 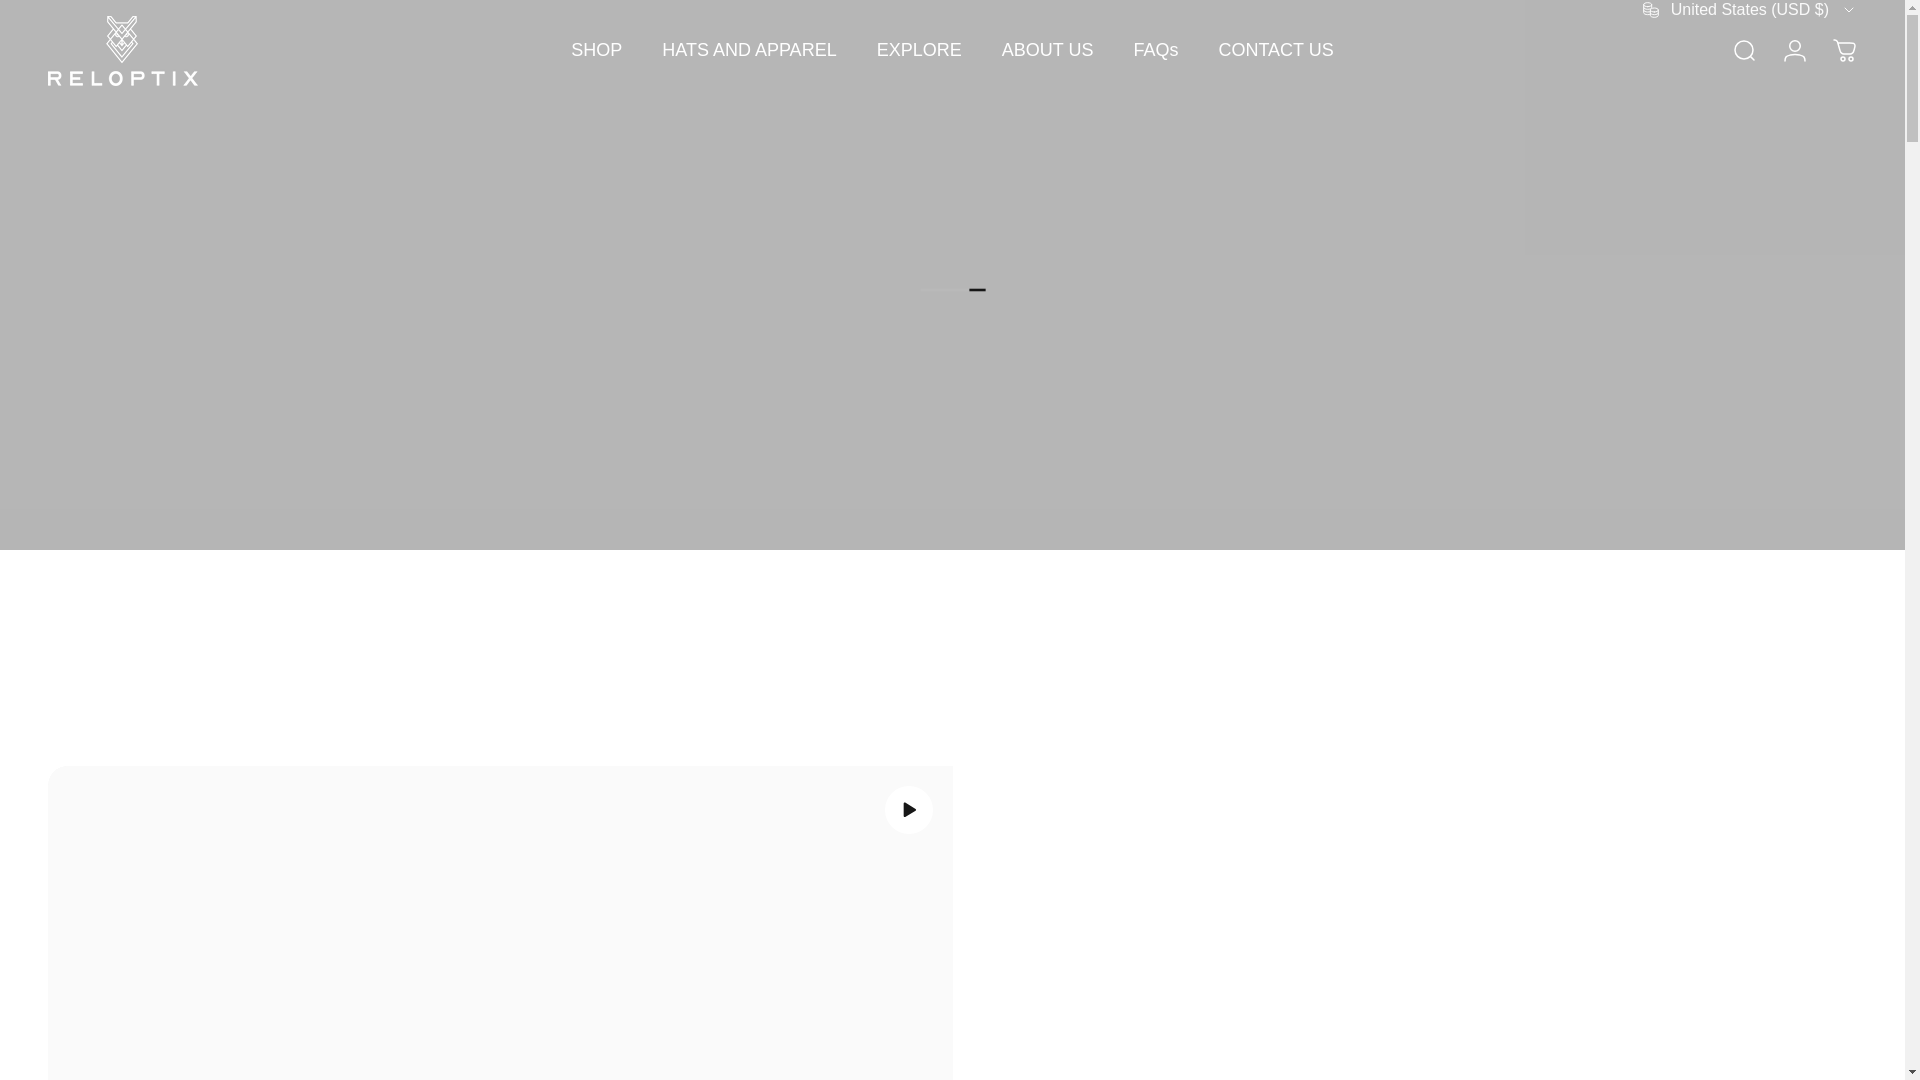 I want to click on YouTube, so click(x=146, y=10).